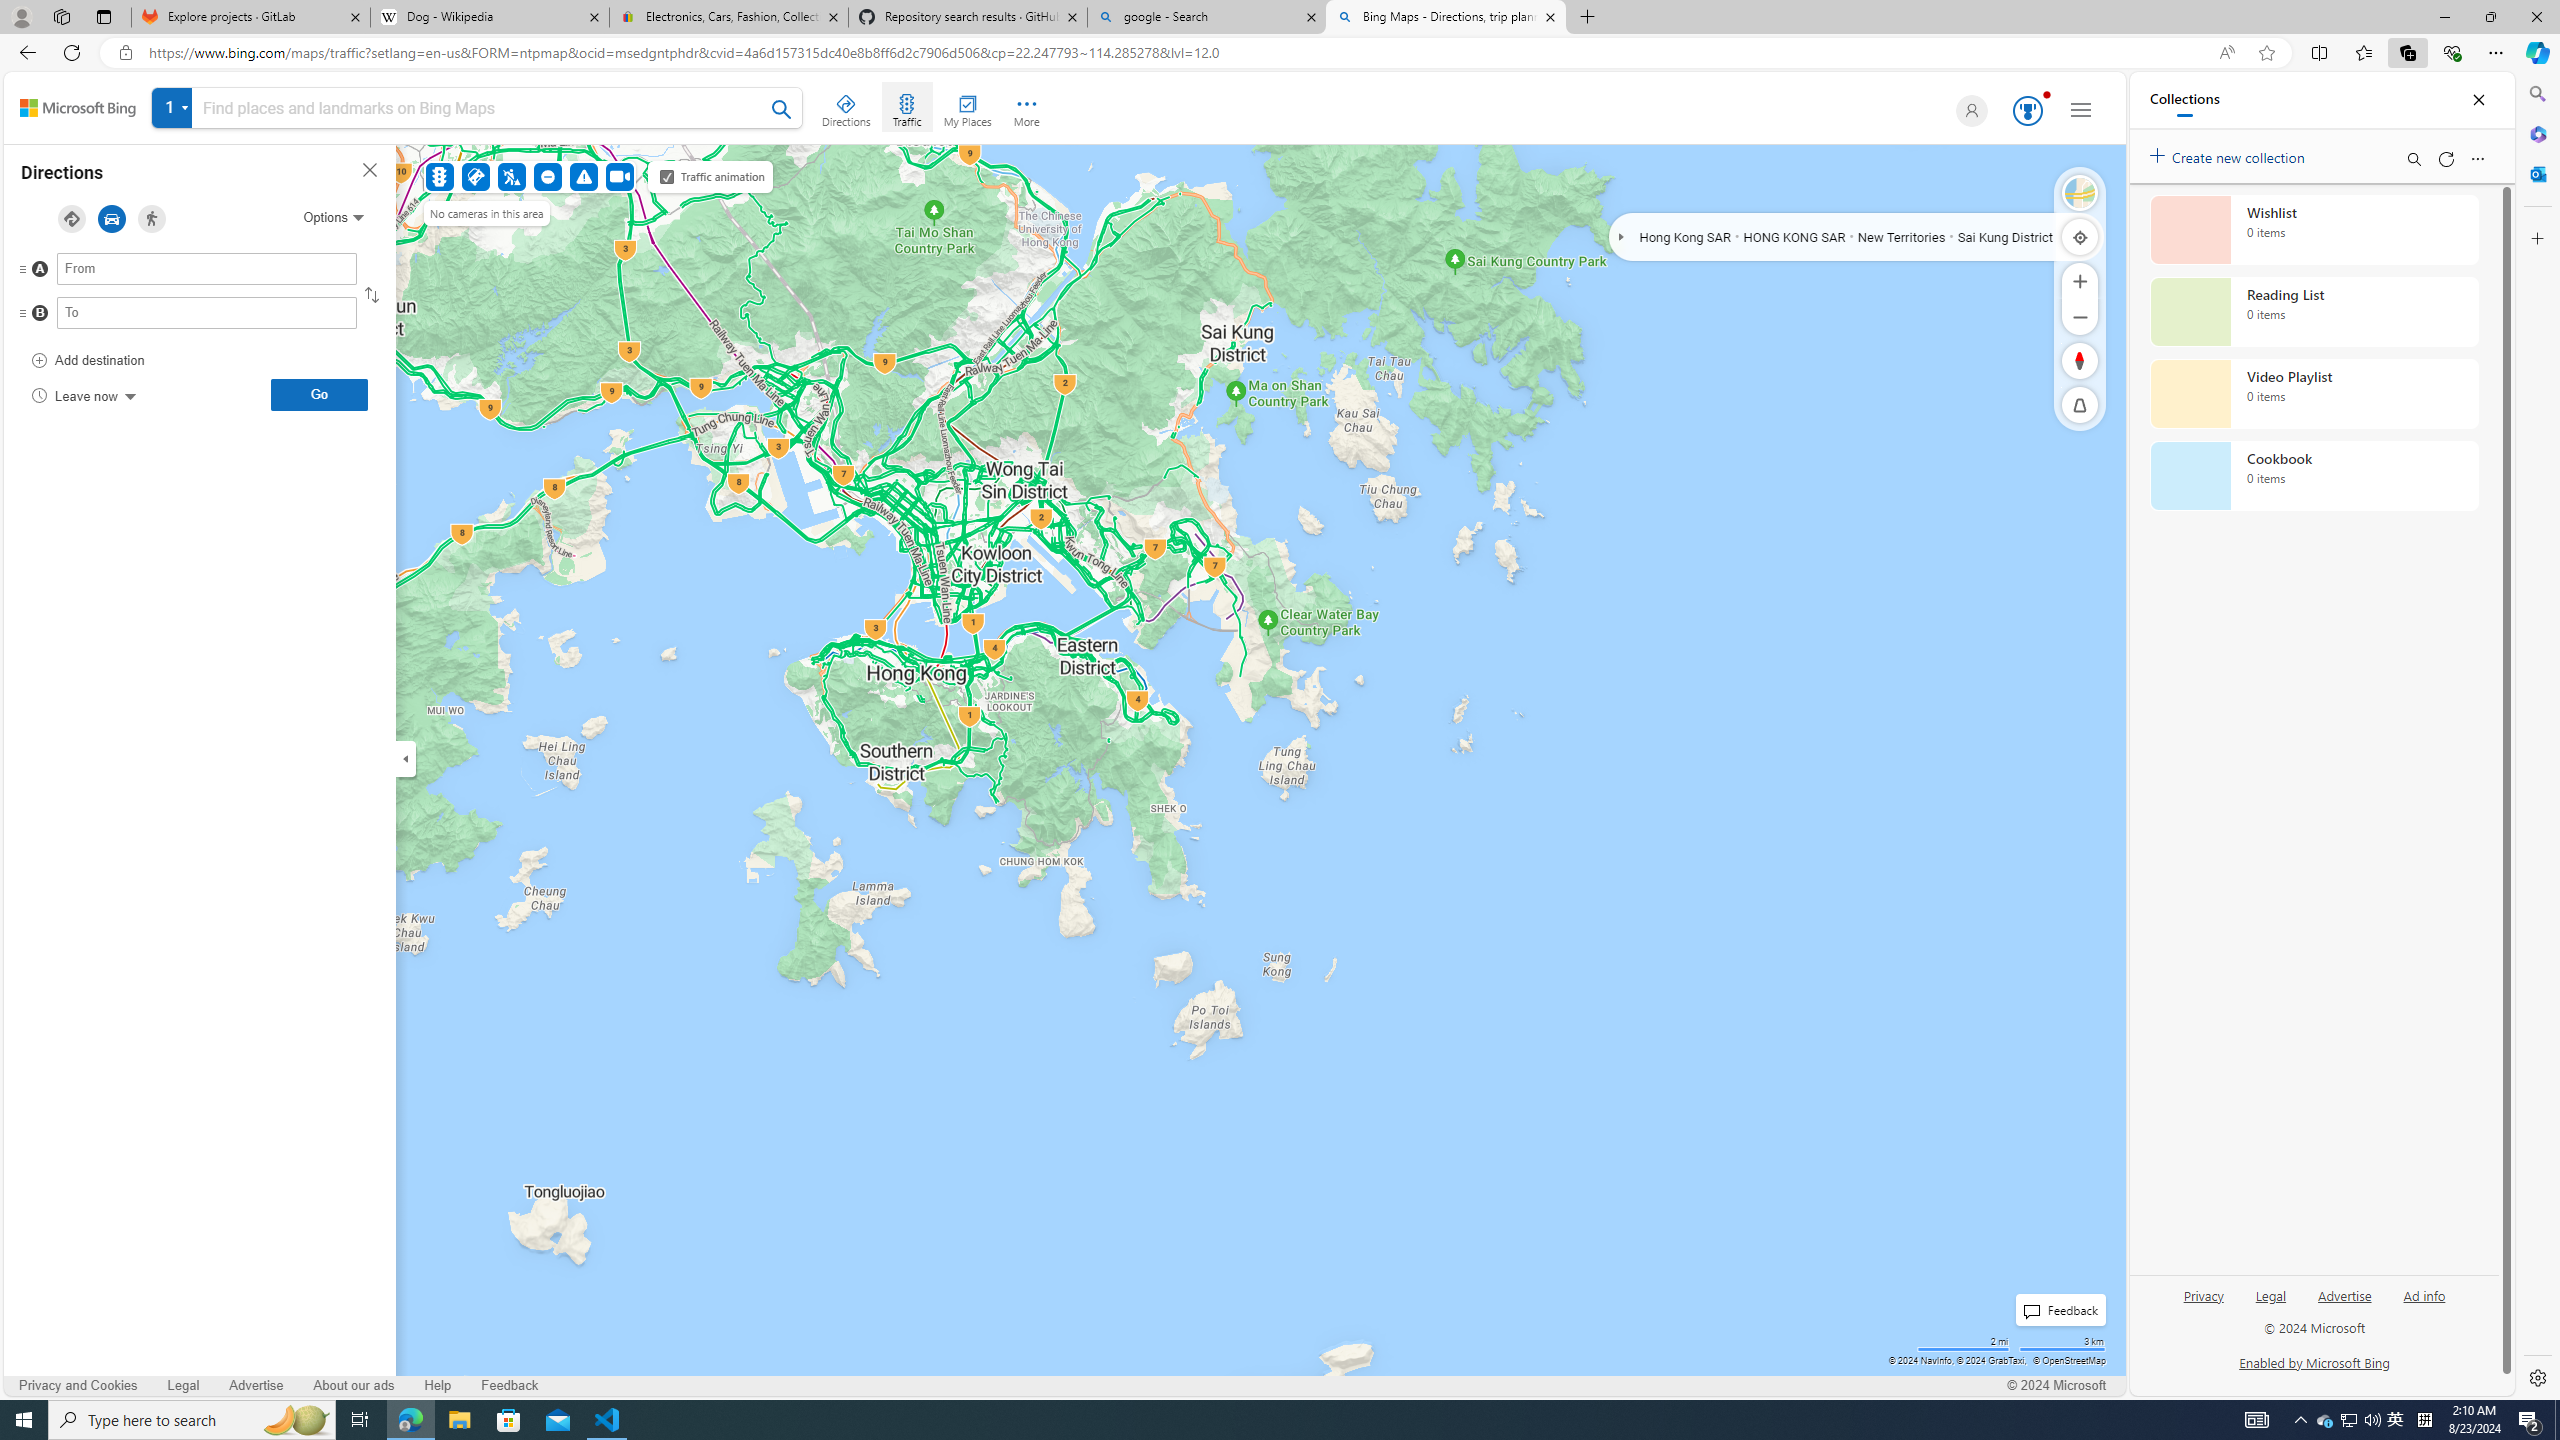  What do you see at coordinates (2496, 52) in the screenshot?
I see `Settings and more (Alt+F)` at bounding box center [2496, 52].